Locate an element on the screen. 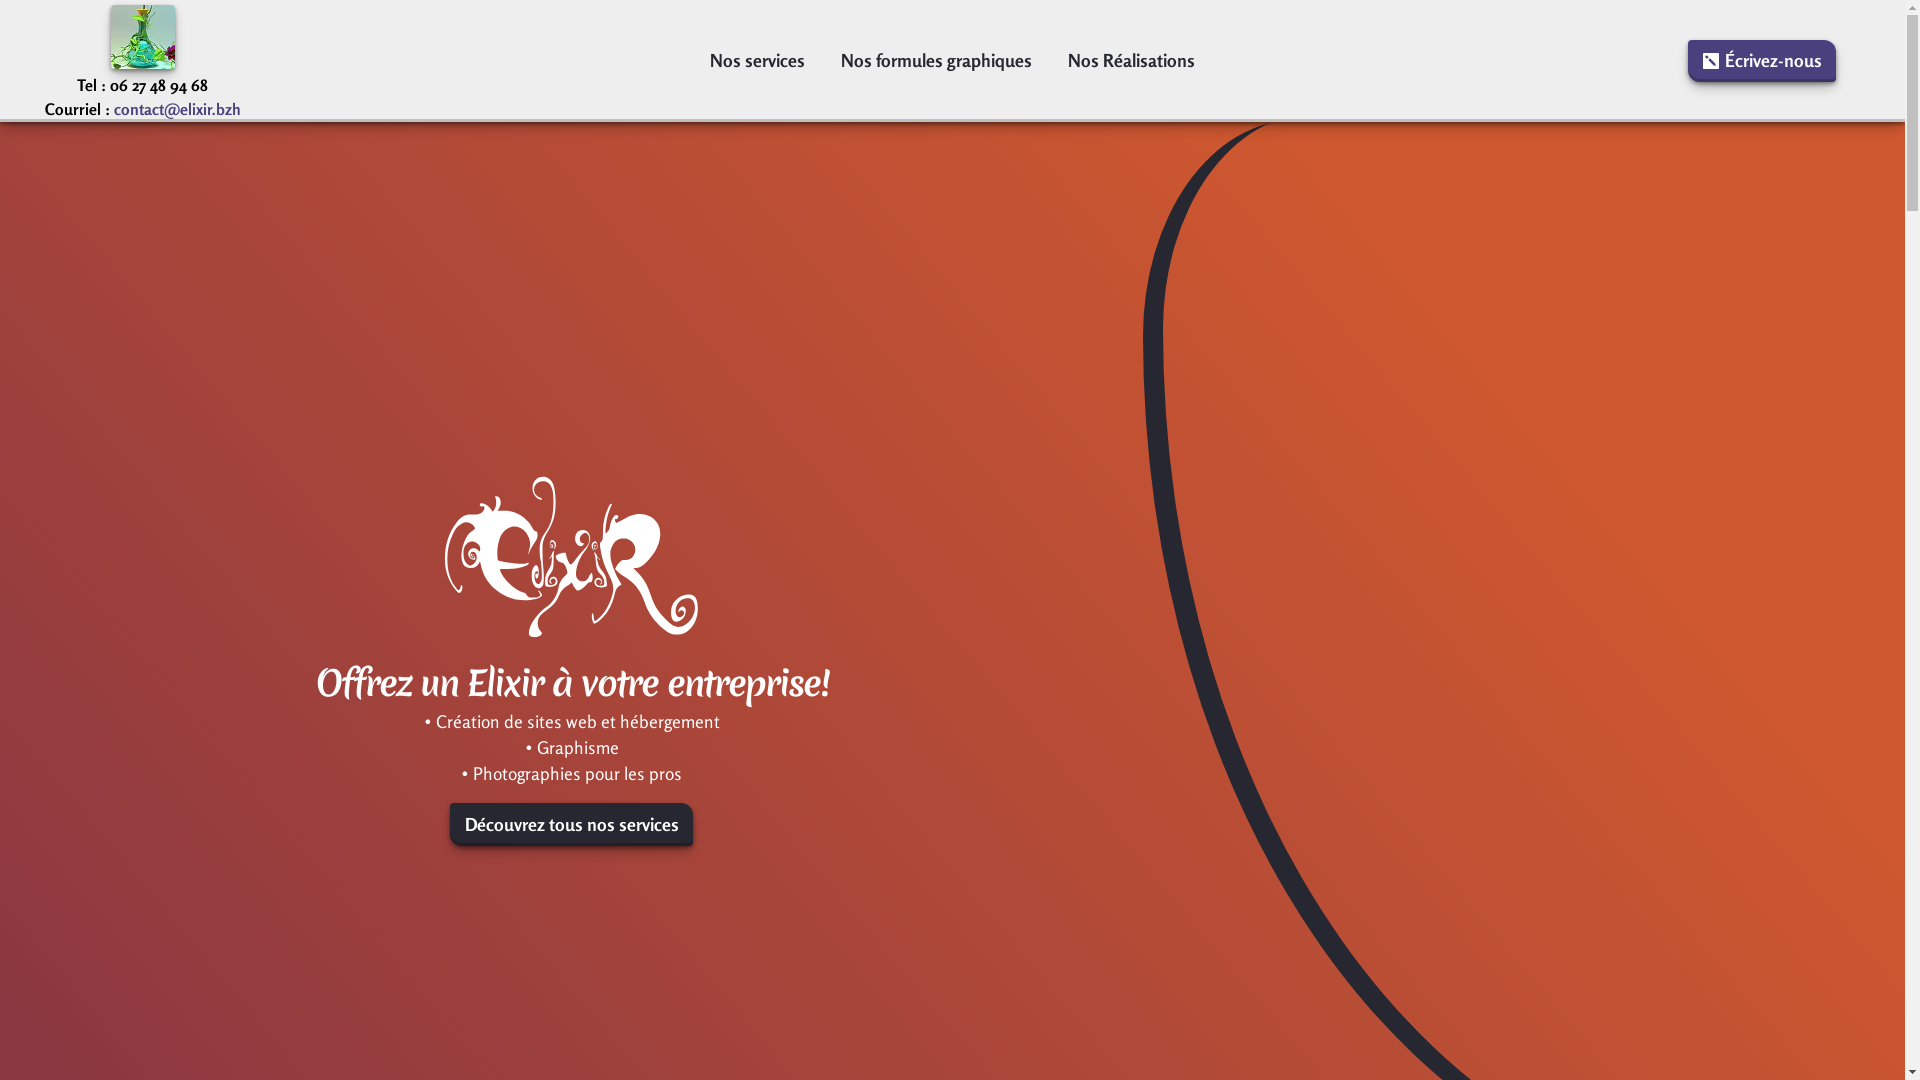  Nos services is located at coordinates (758, 60).